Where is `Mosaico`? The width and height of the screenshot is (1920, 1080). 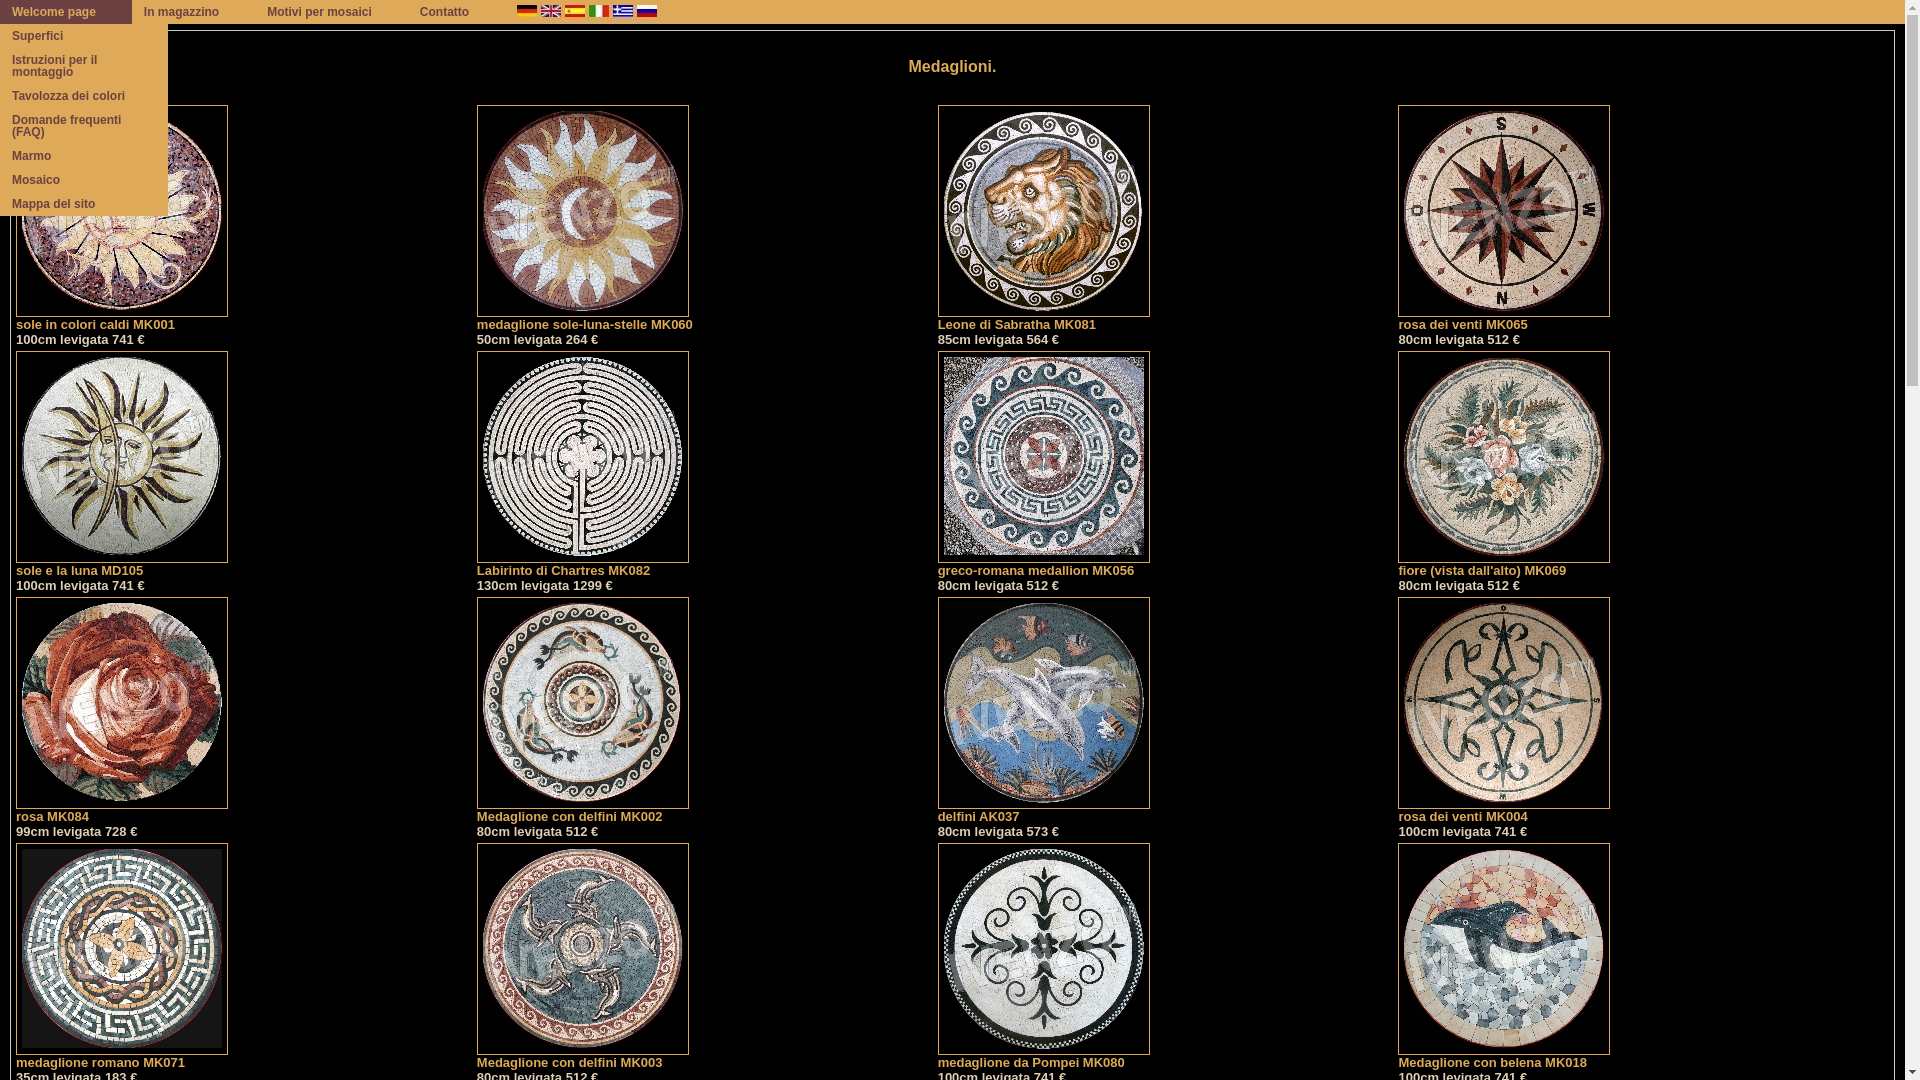 Mosaico is located at coordinates (84, 180).